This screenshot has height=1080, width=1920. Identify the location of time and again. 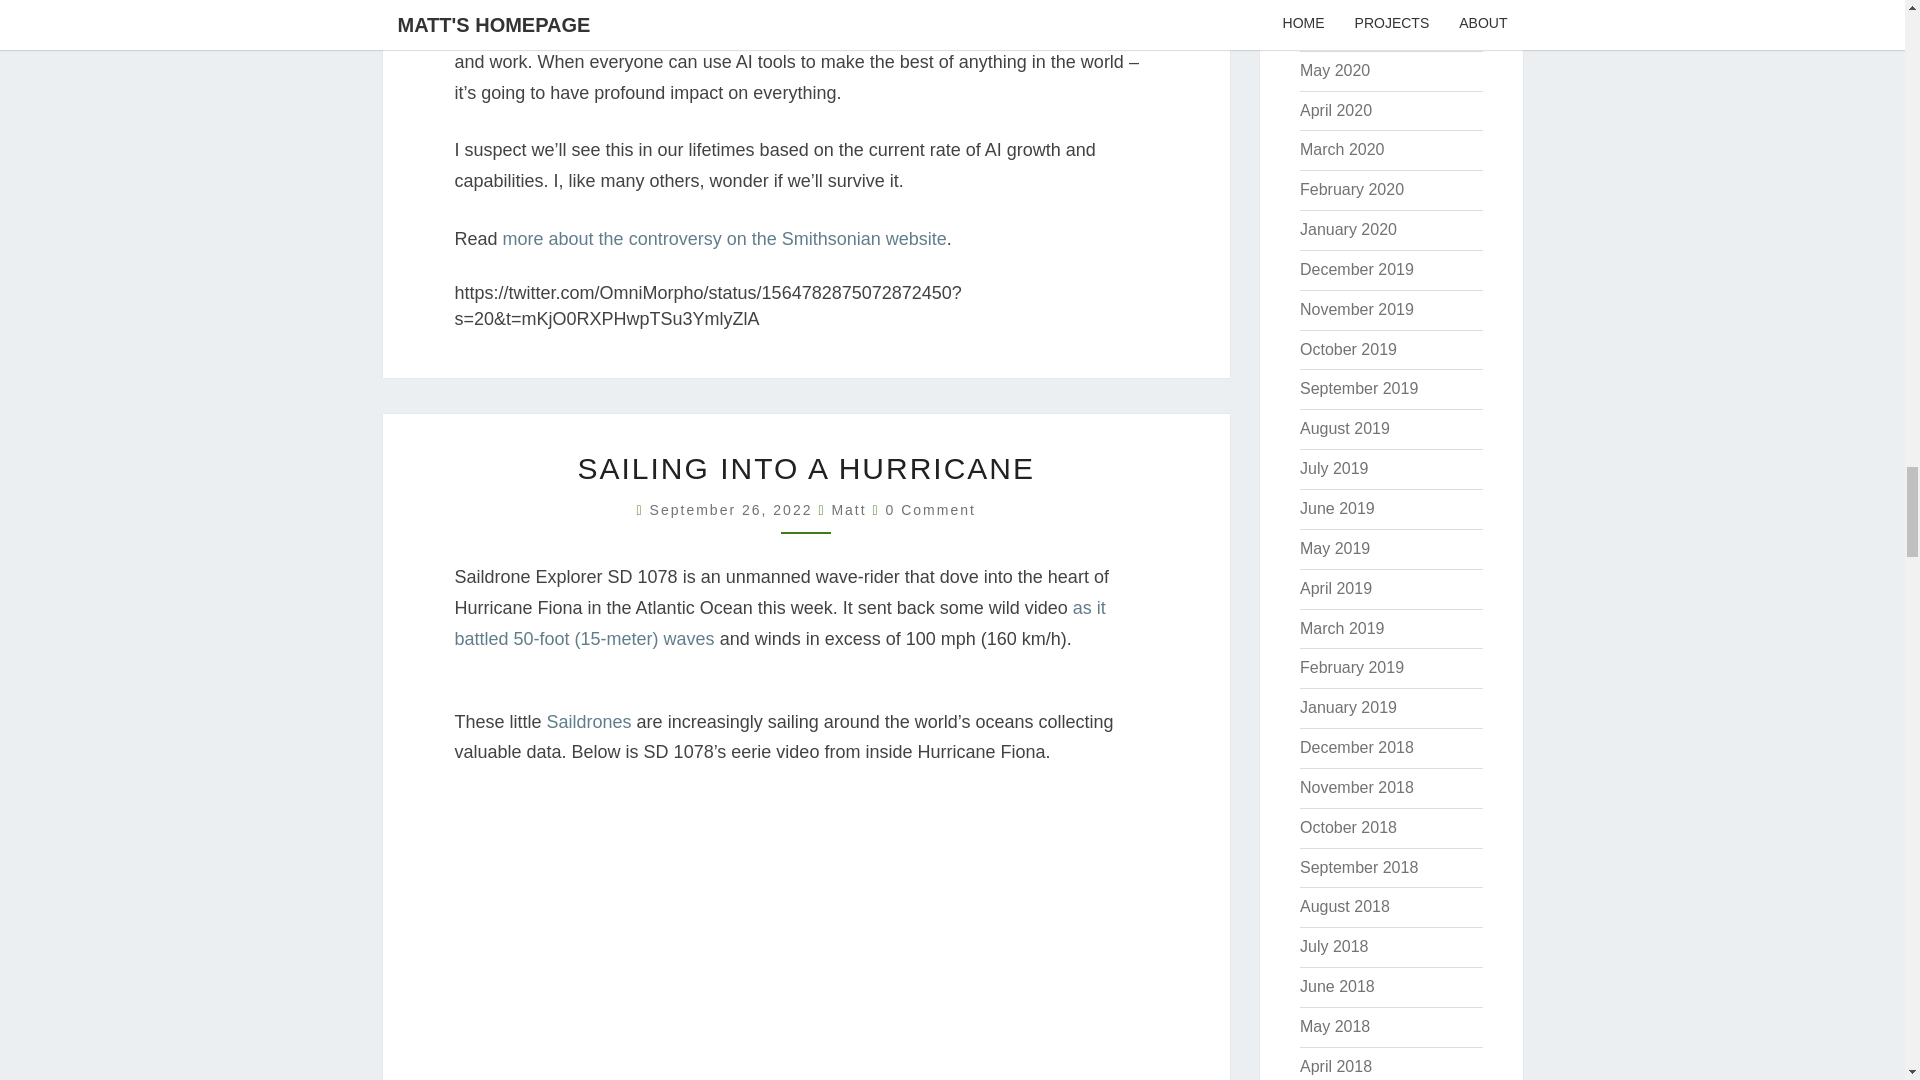
(764, 32).